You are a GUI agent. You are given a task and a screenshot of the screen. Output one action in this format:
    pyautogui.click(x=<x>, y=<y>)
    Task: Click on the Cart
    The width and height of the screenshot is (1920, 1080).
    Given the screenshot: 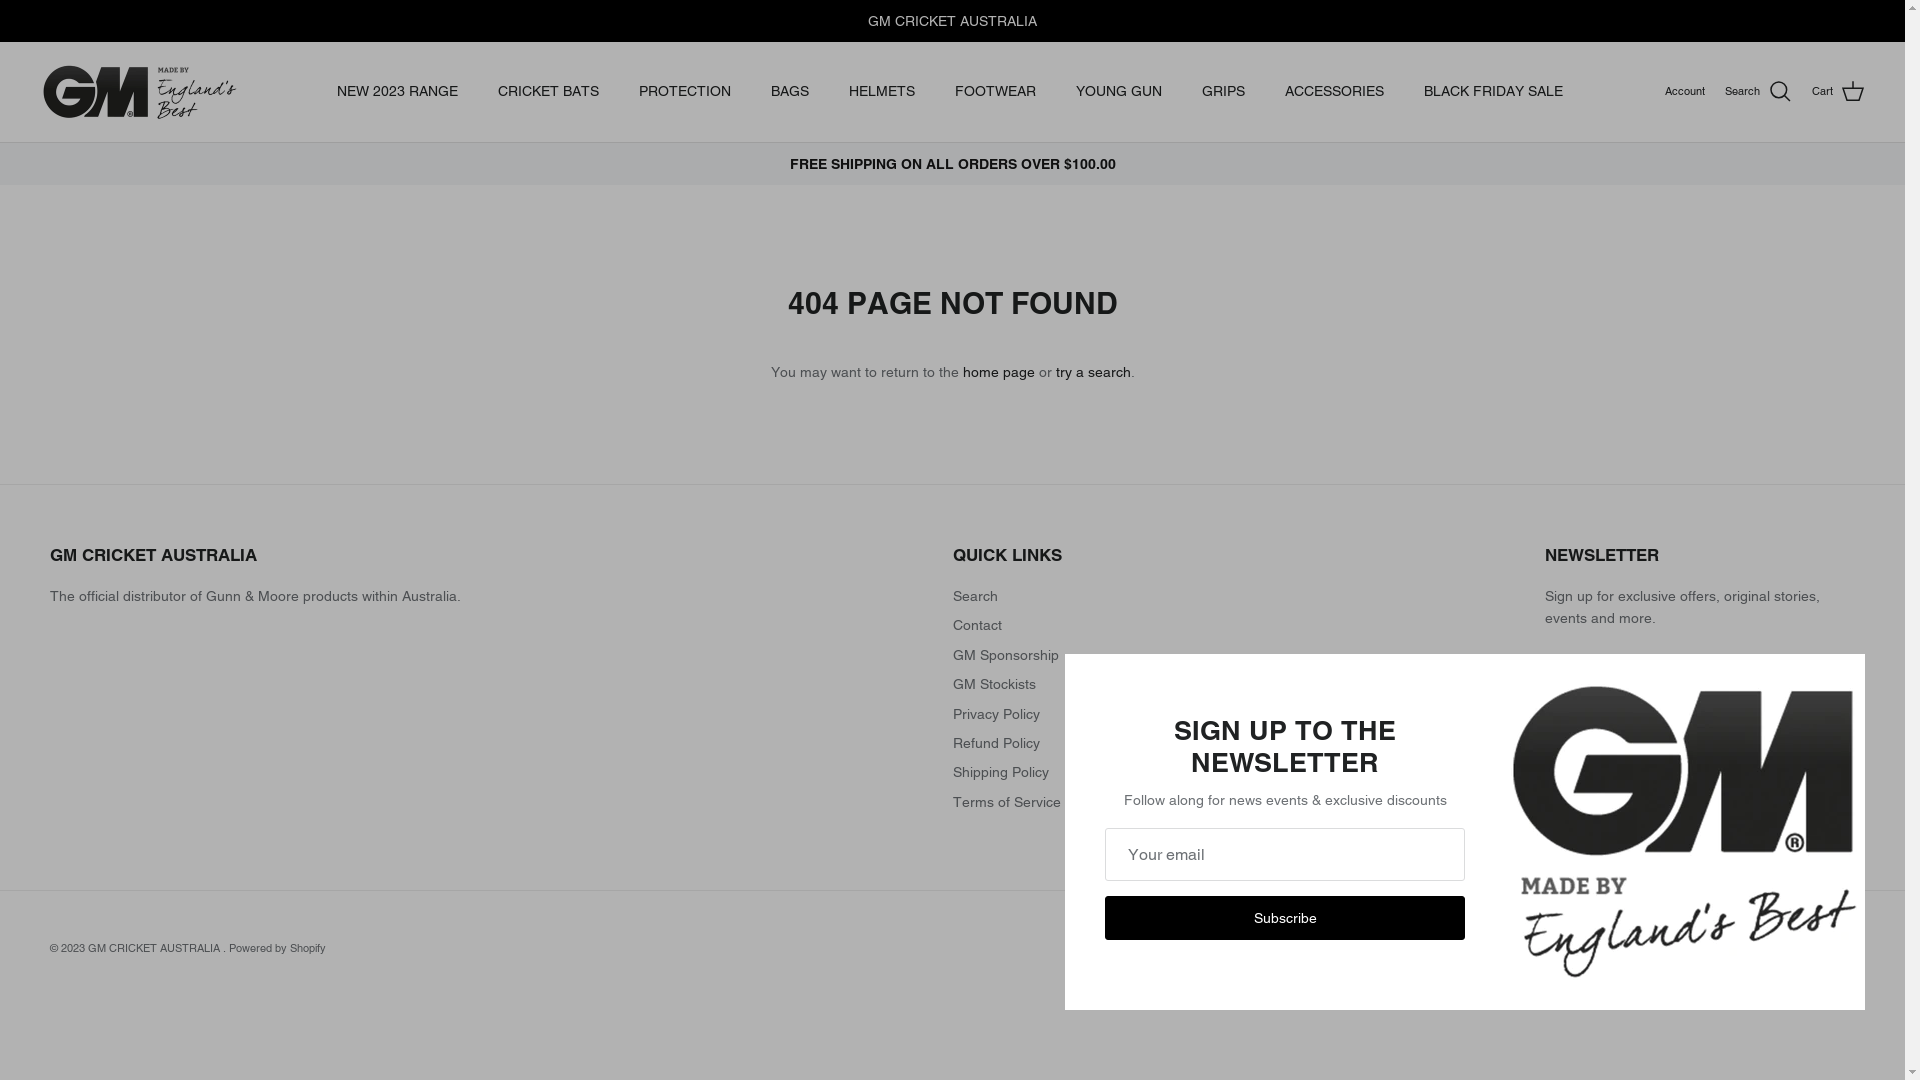 What is the action you would take?
    pyautogui.click(x=1838, y=92)
    